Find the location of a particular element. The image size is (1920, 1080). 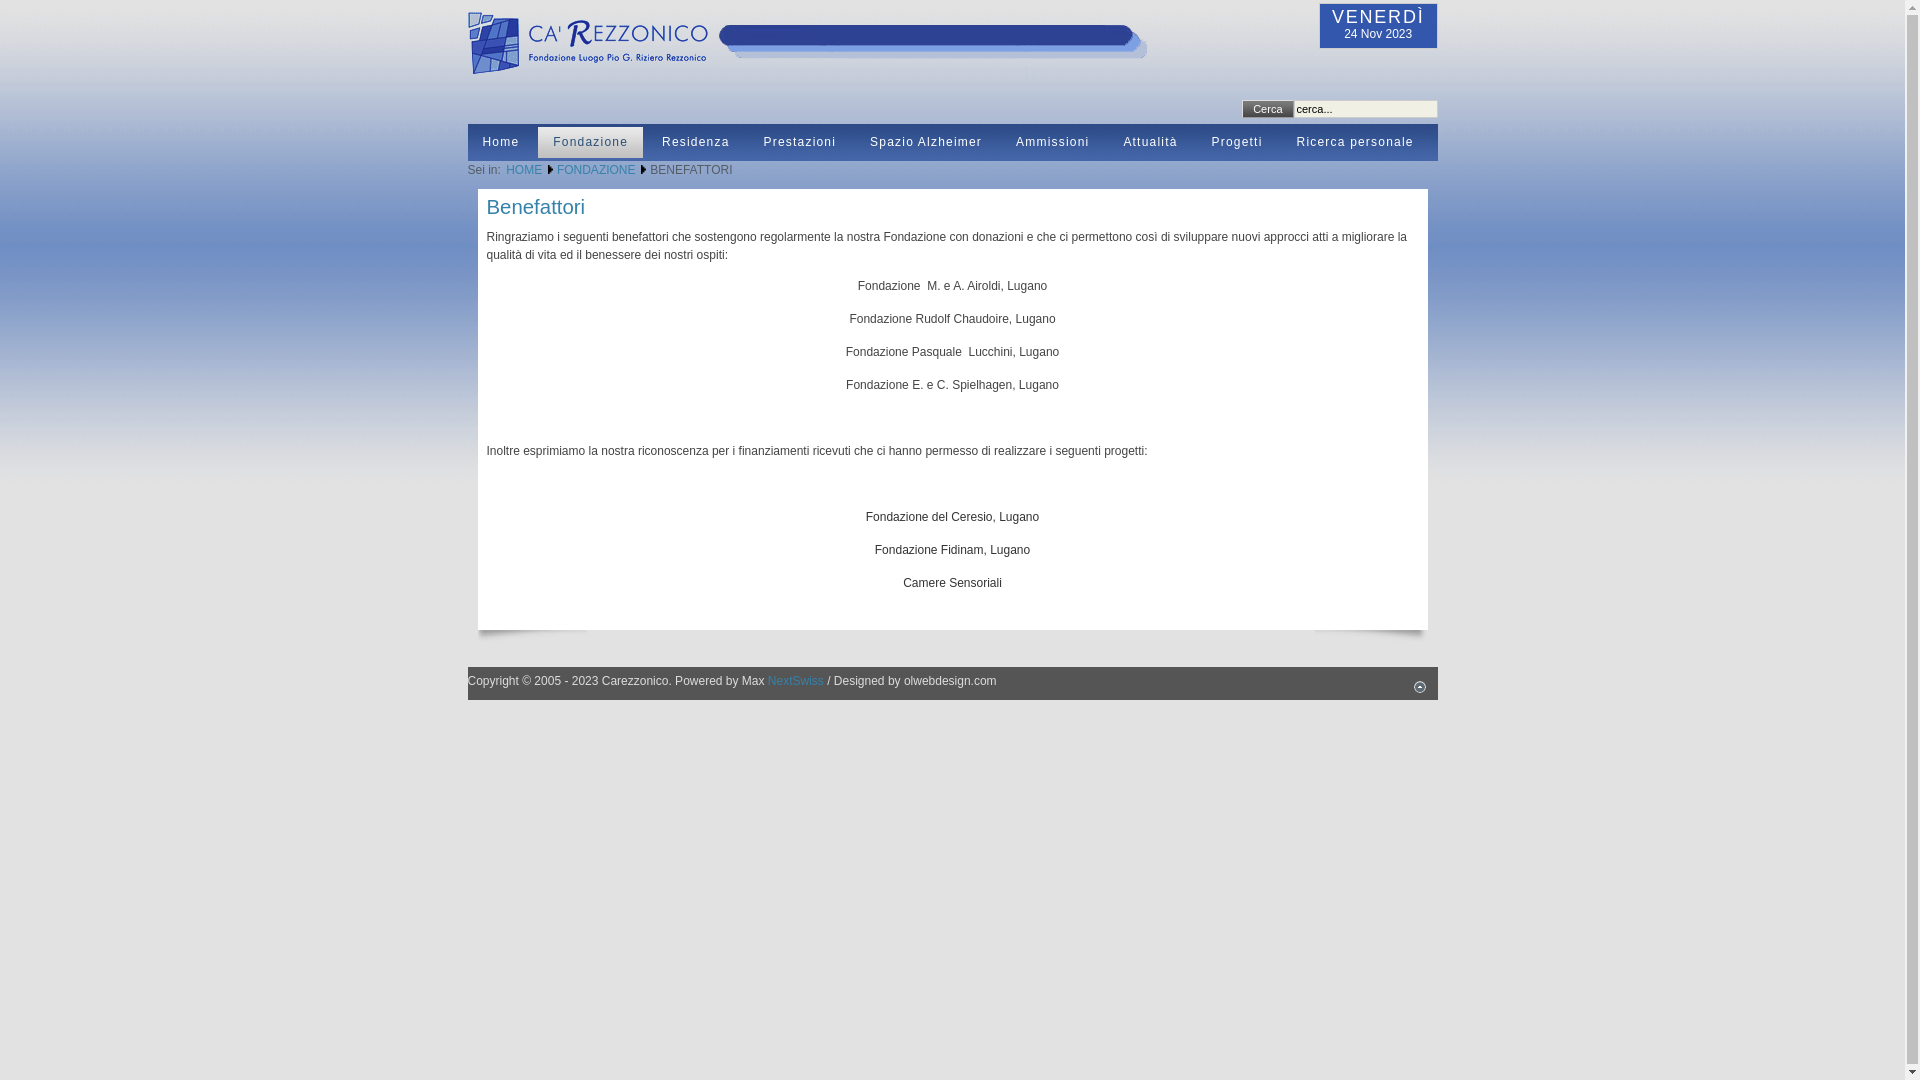

NextSwiss is located at coordinates (796, 681).